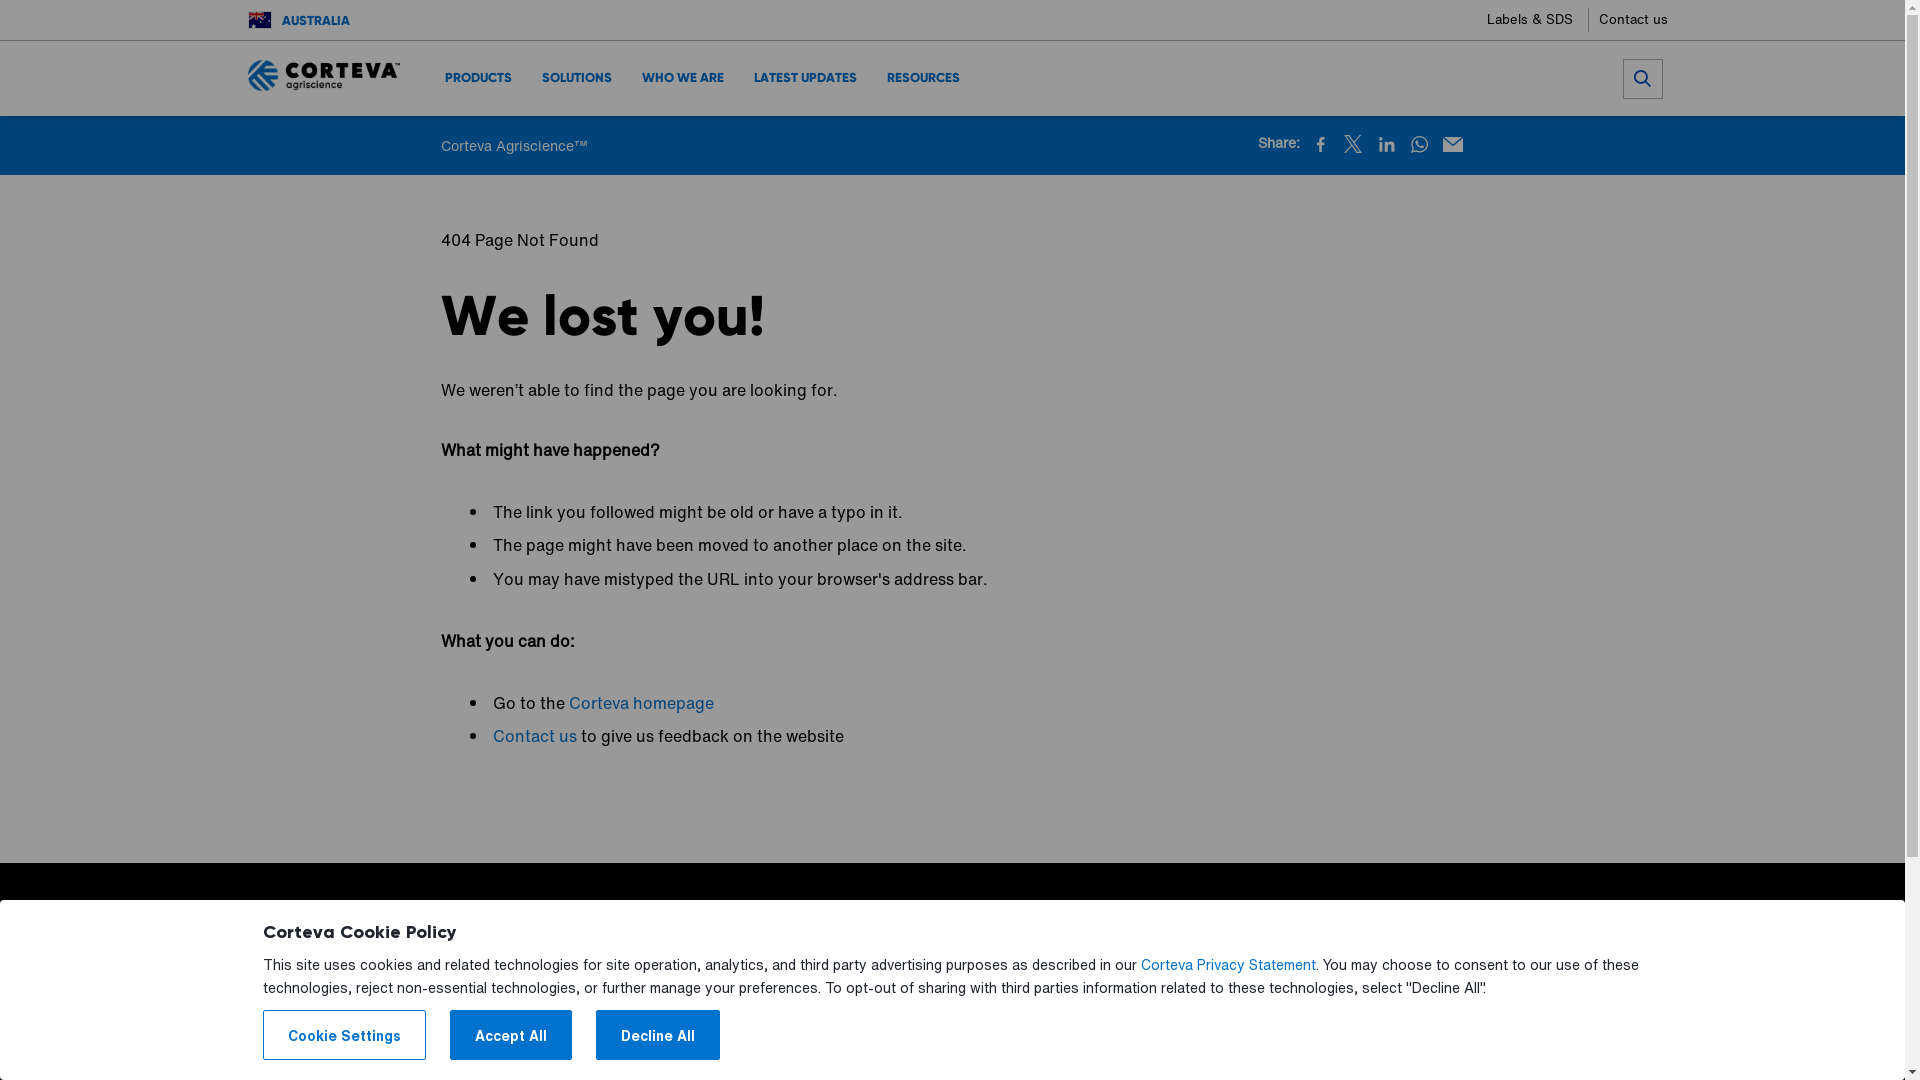 The image size is (1920, 1080). What do you see at coordinates (1098, 1012) in the screenshot?
I see `Online Learning` at bounding box center [1098, 1012].